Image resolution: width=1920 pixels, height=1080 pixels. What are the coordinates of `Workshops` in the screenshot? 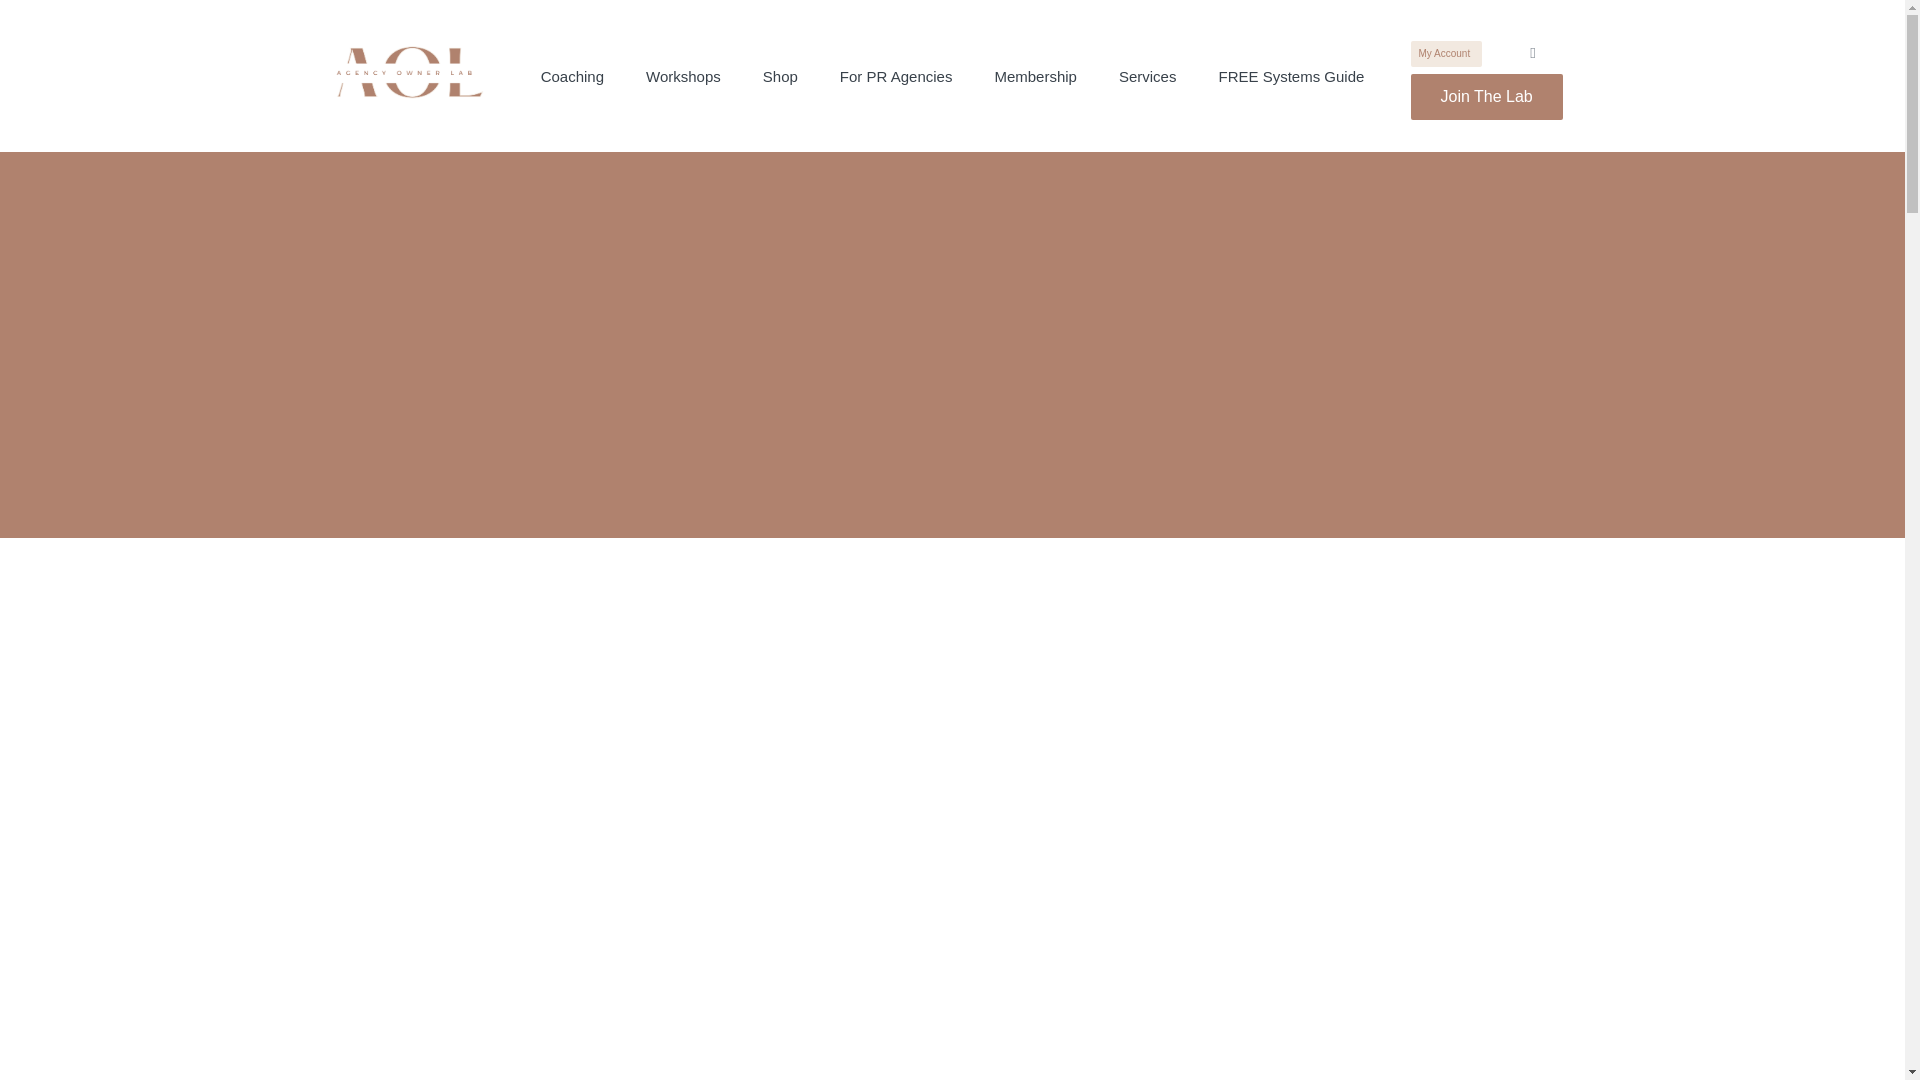 It's located at (683, 76).